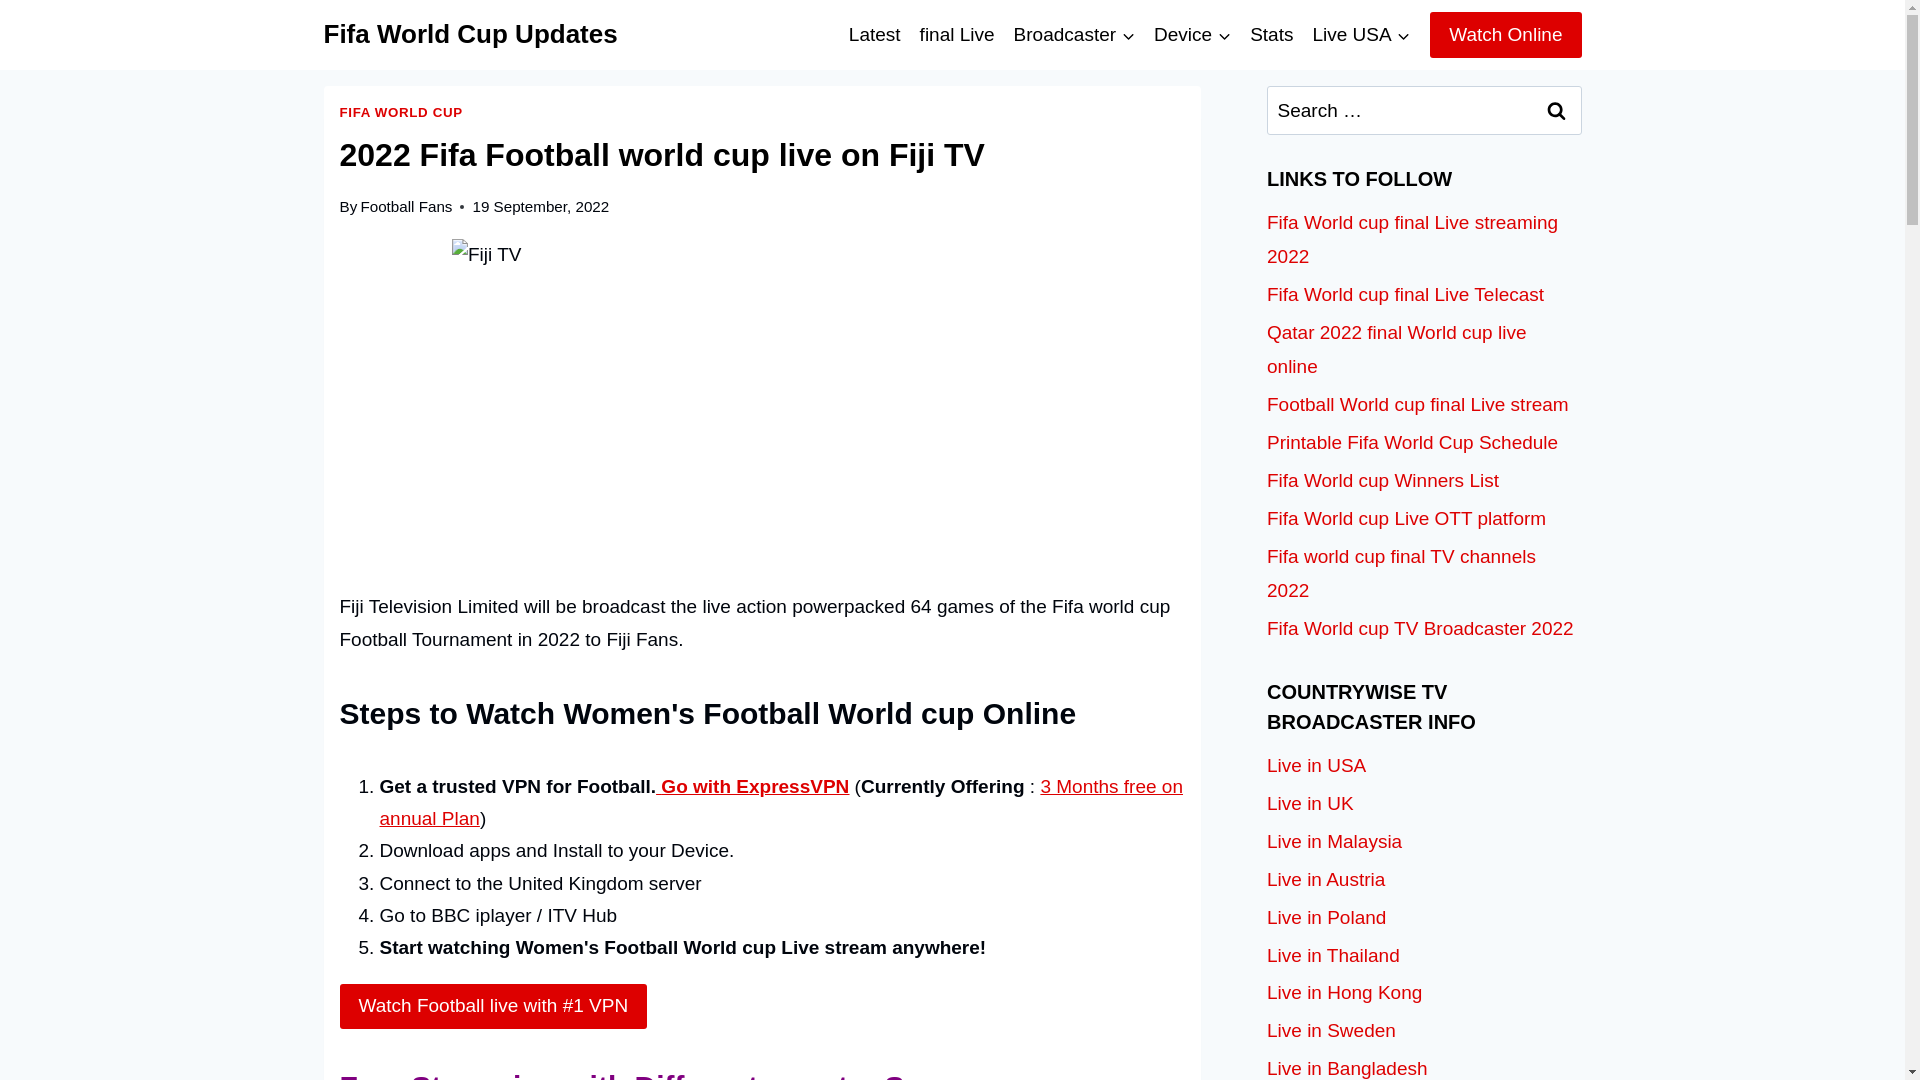  What do you see at coordinates (781, 802) in the screenshot?
I see `3 Months free on annual Plan` at bounding box center [781, 802].